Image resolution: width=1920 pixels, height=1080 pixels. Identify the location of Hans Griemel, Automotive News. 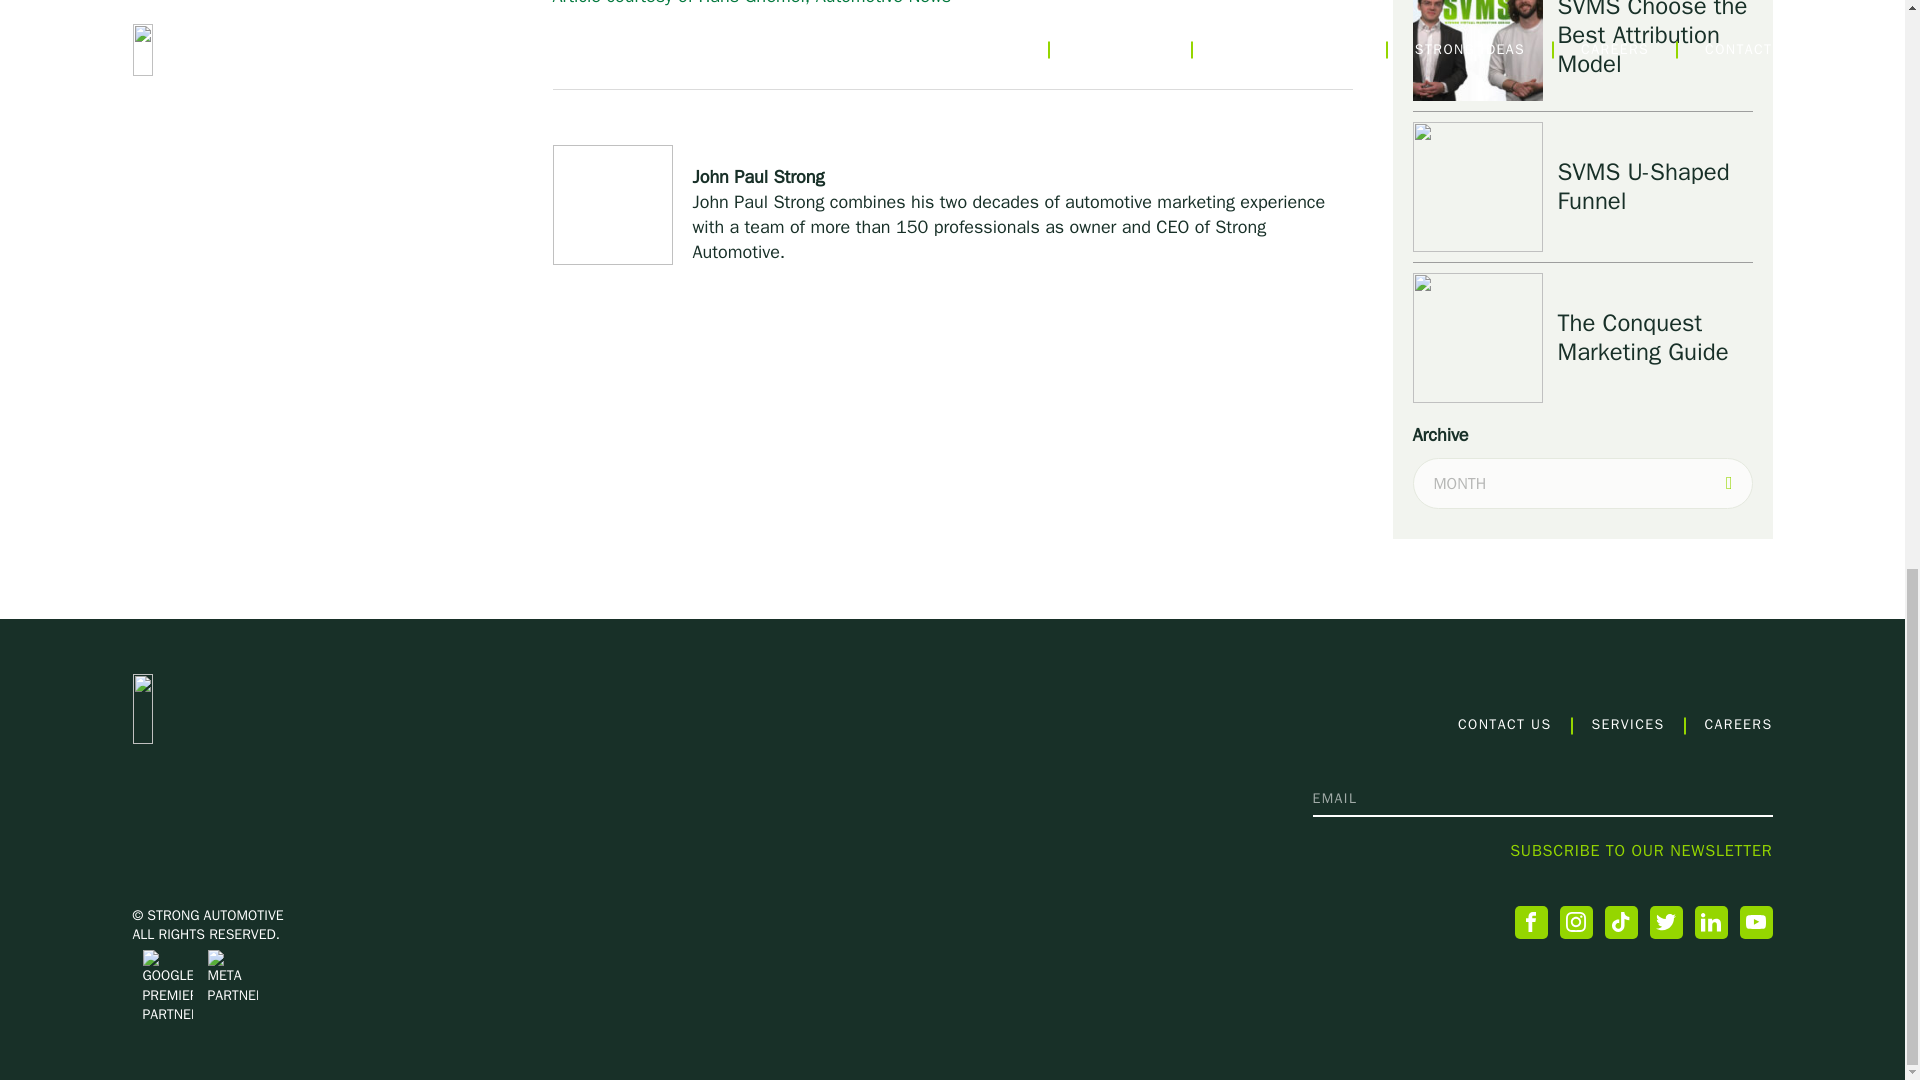
(751, 3).